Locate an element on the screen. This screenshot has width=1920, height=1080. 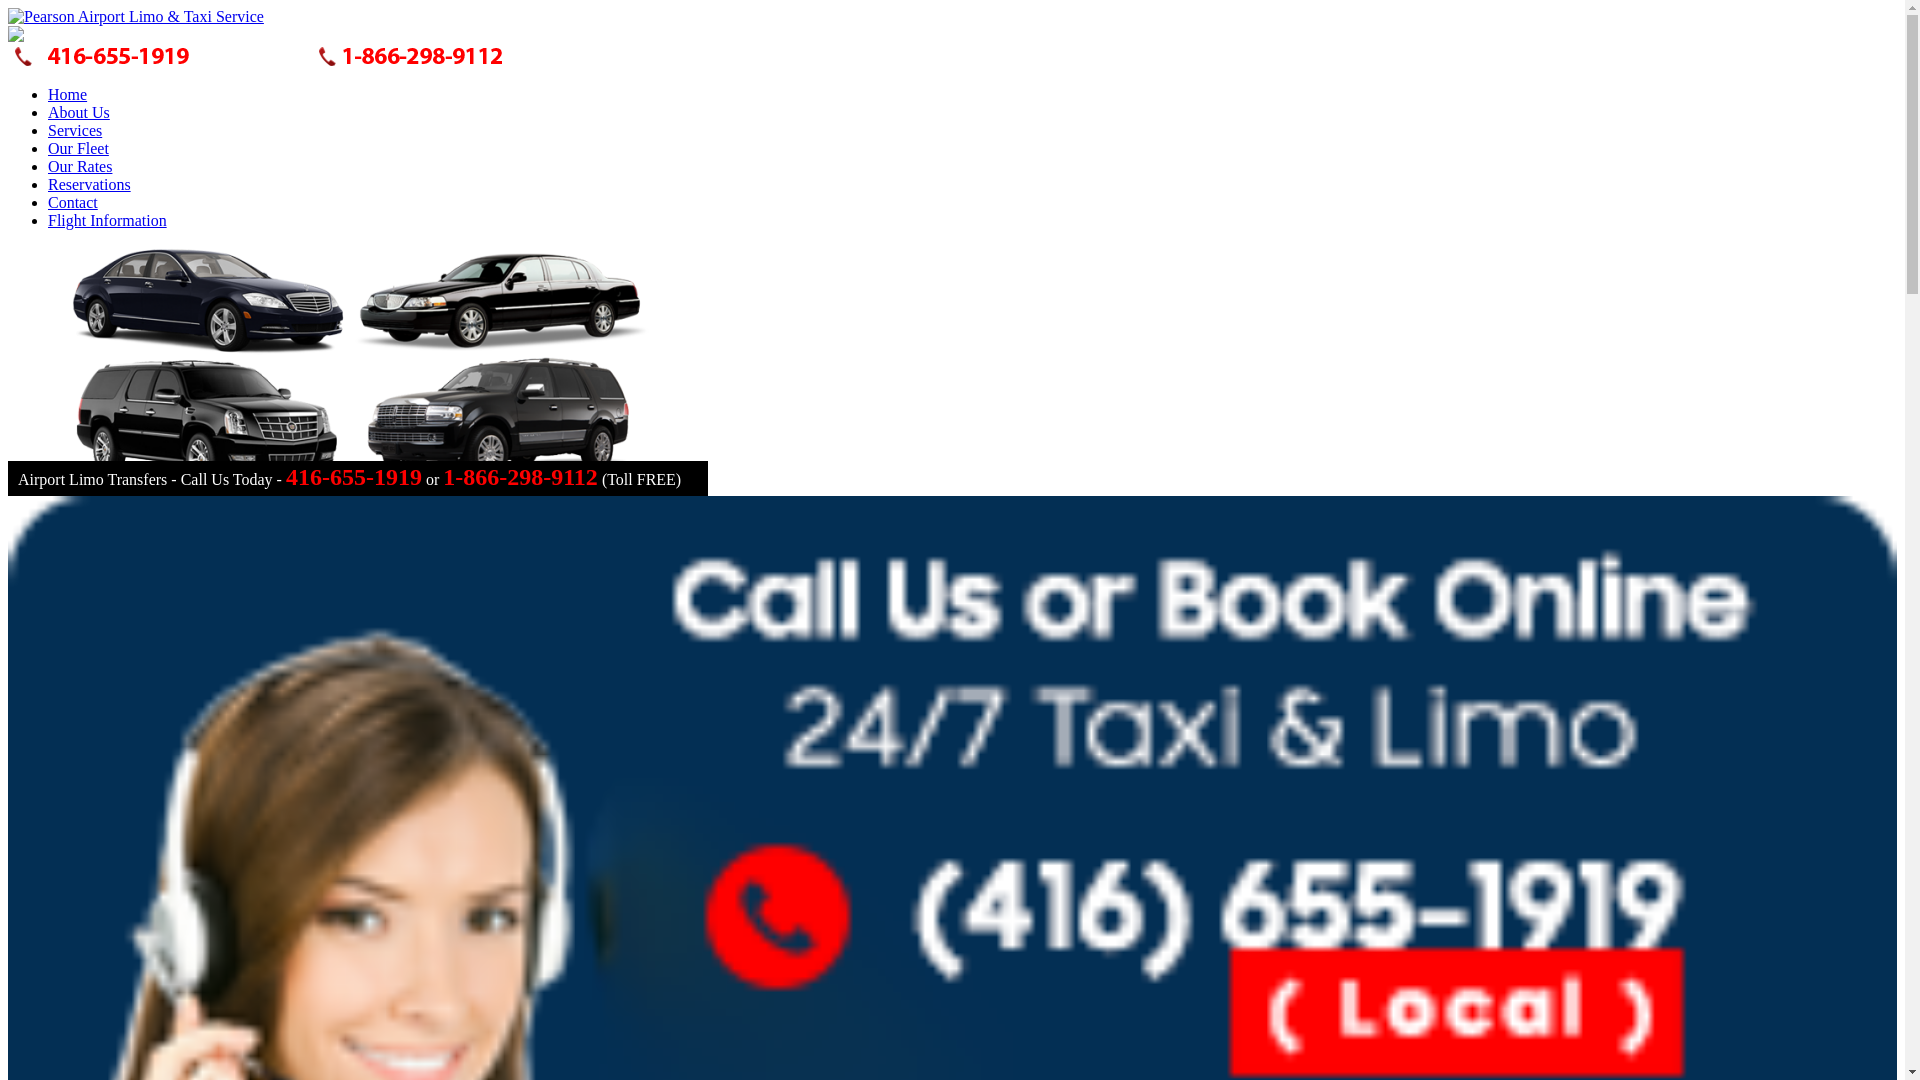
Reservations is located at coordinates (90, 184).